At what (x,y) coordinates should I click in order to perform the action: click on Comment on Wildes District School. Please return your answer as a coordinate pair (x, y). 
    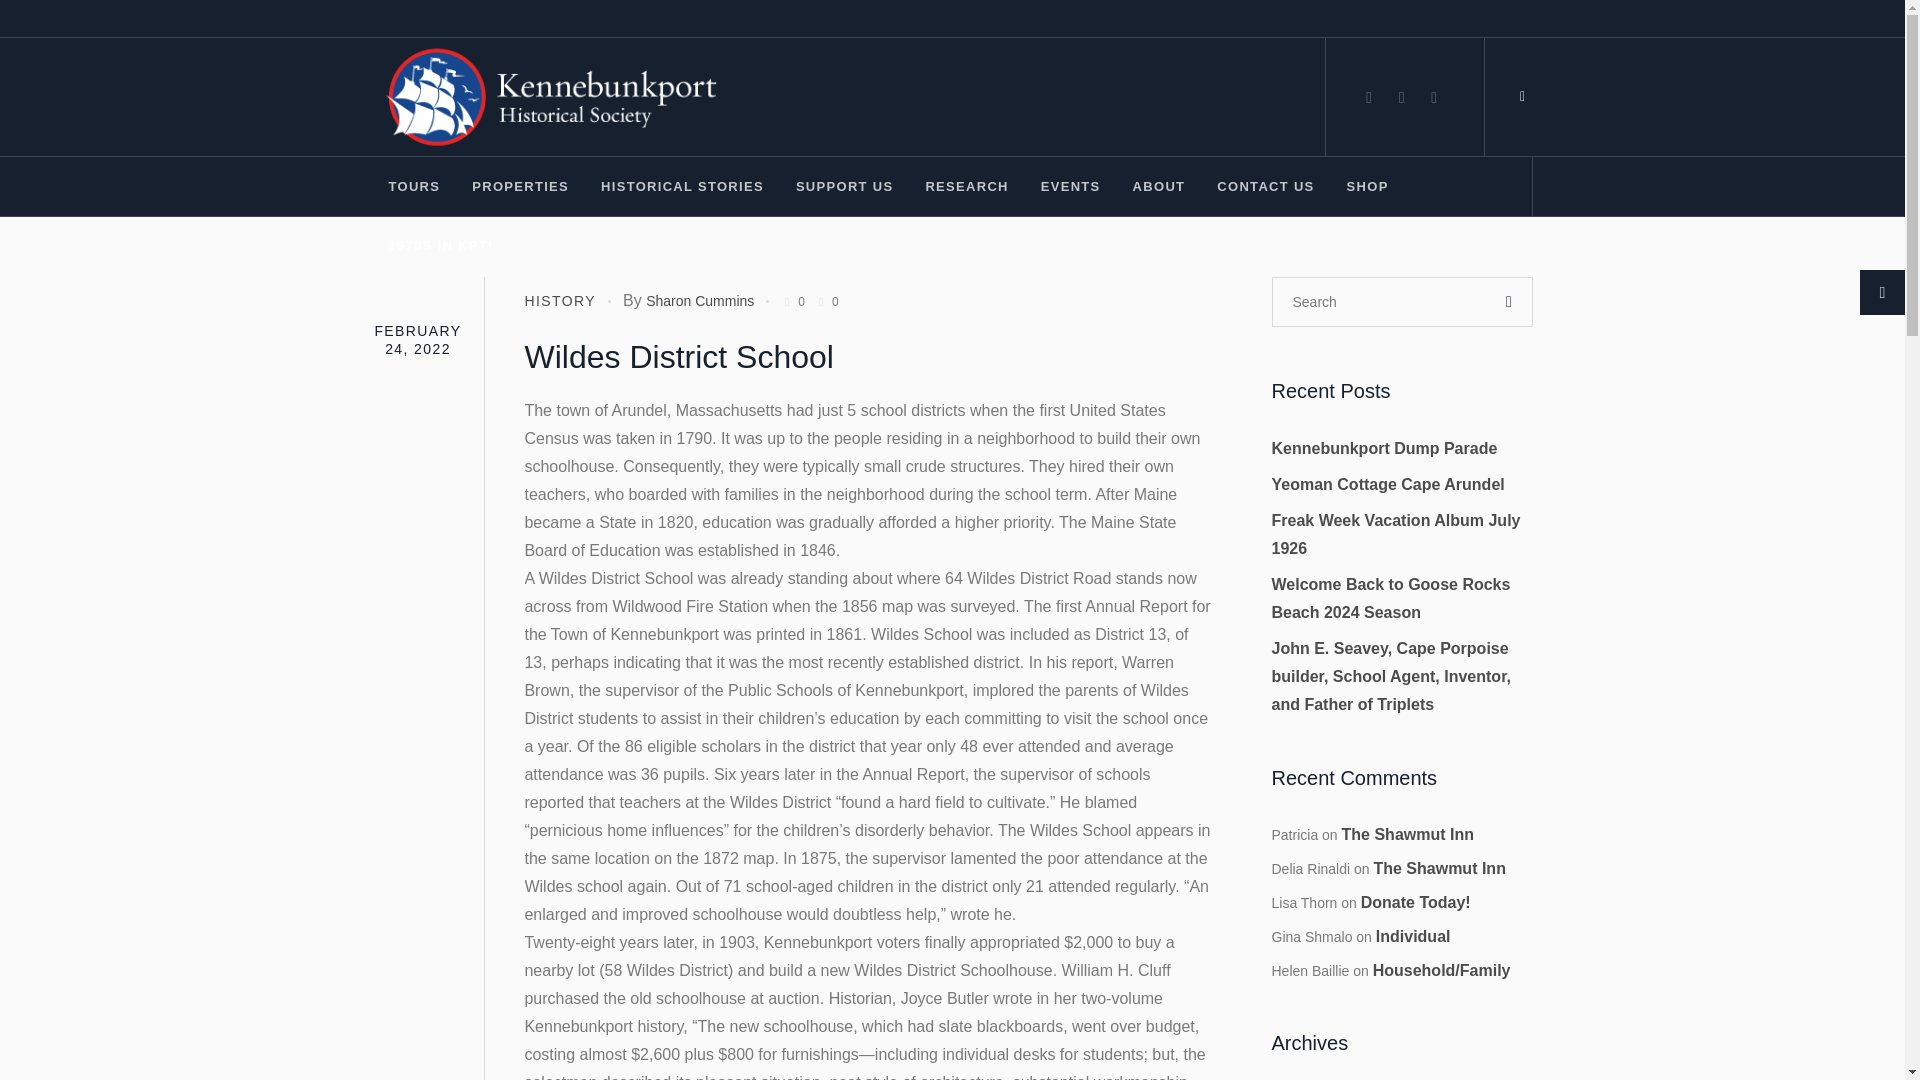
    Looking at the image, I should click on (826, 301).